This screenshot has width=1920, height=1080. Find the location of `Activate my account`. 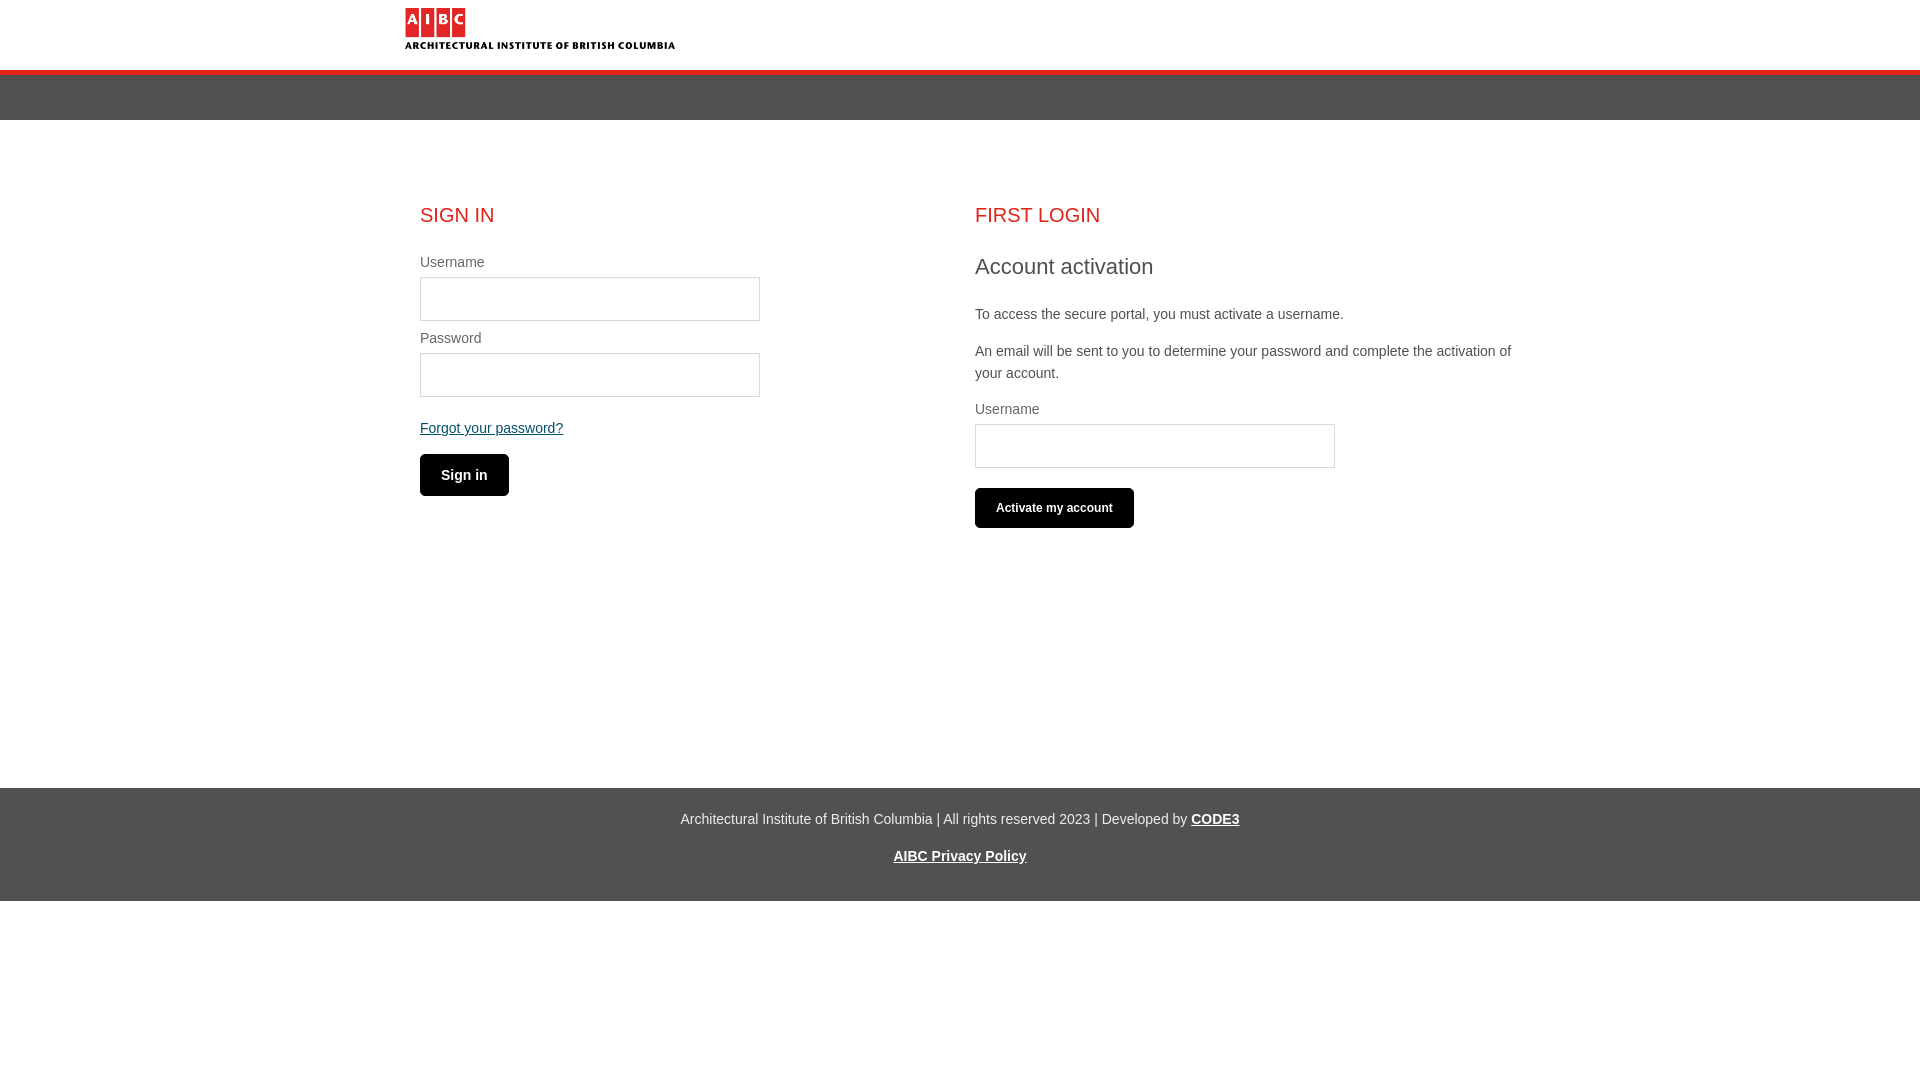

Activate my account is located at coordinates (1054, 508).